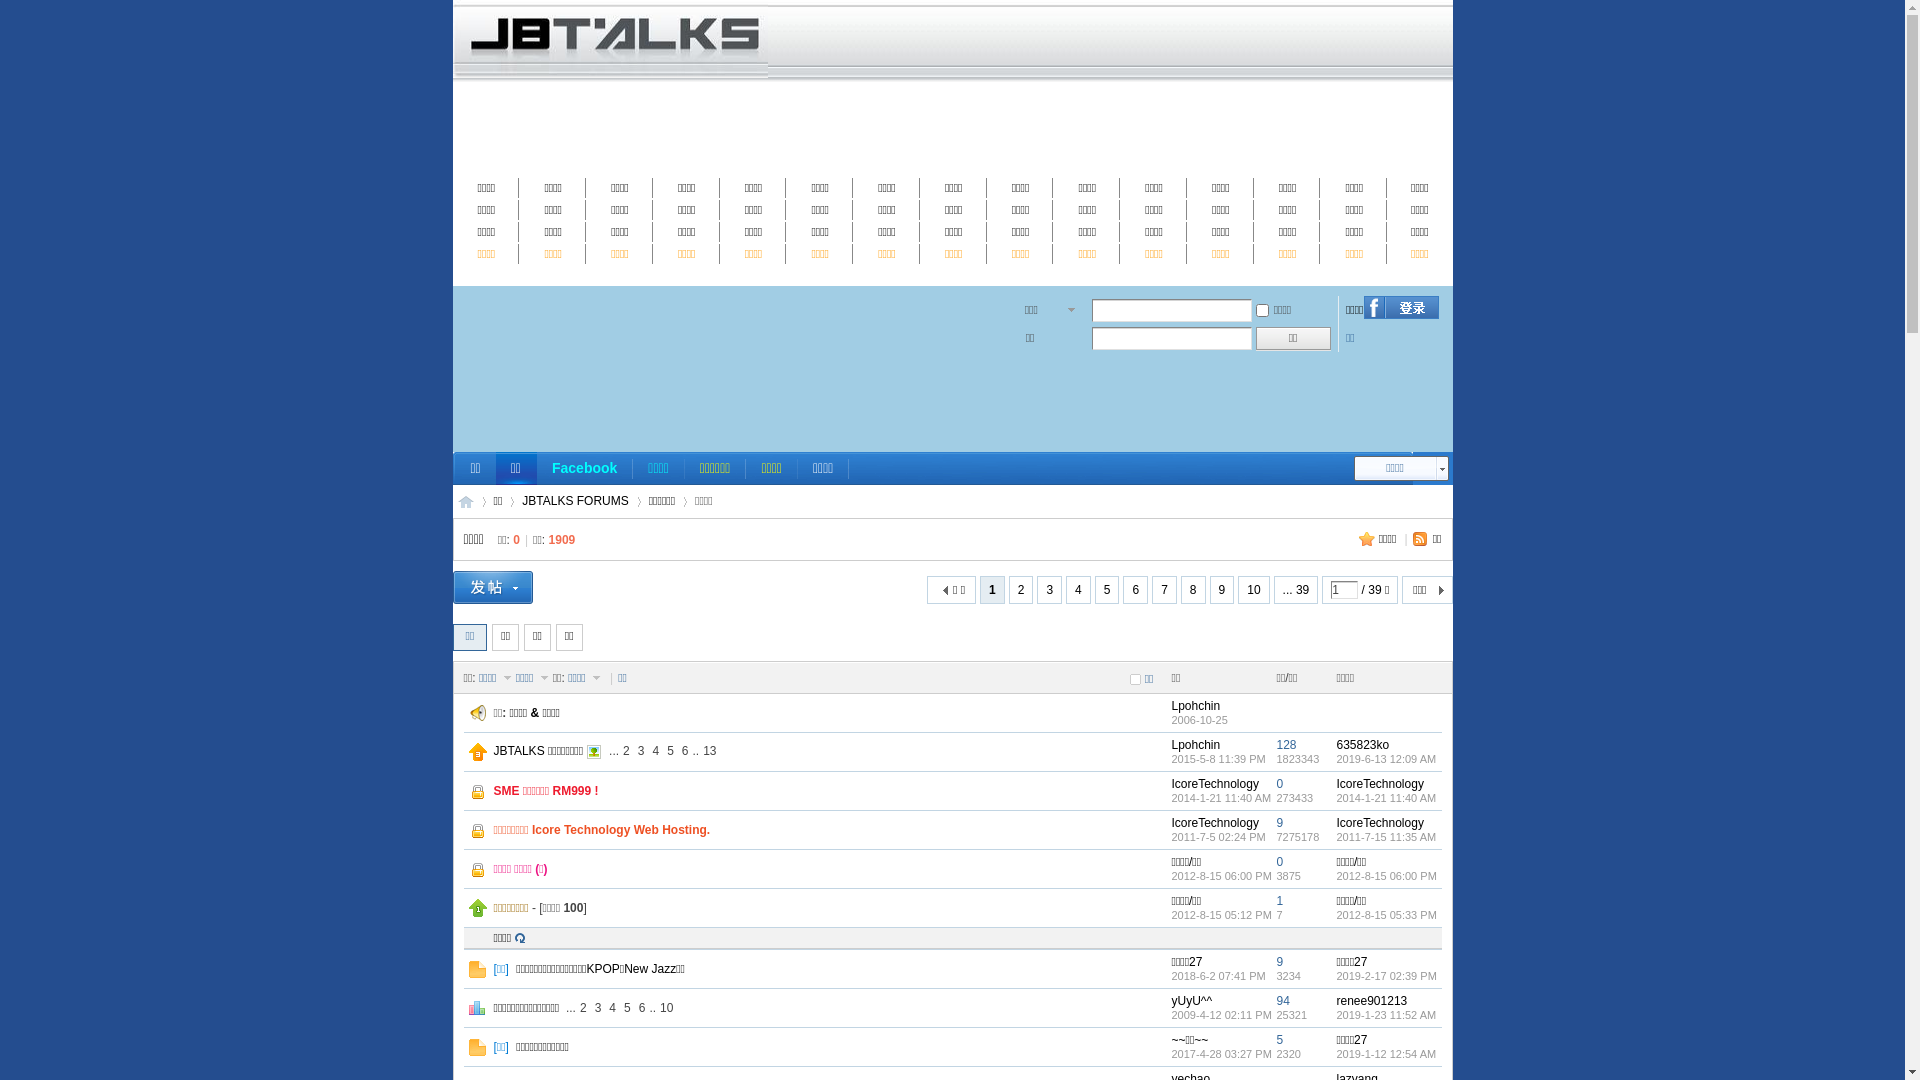 Image resolution: width=1920 pixels, height=1080 pixels. I want to click on 6, so click(642, 1008).